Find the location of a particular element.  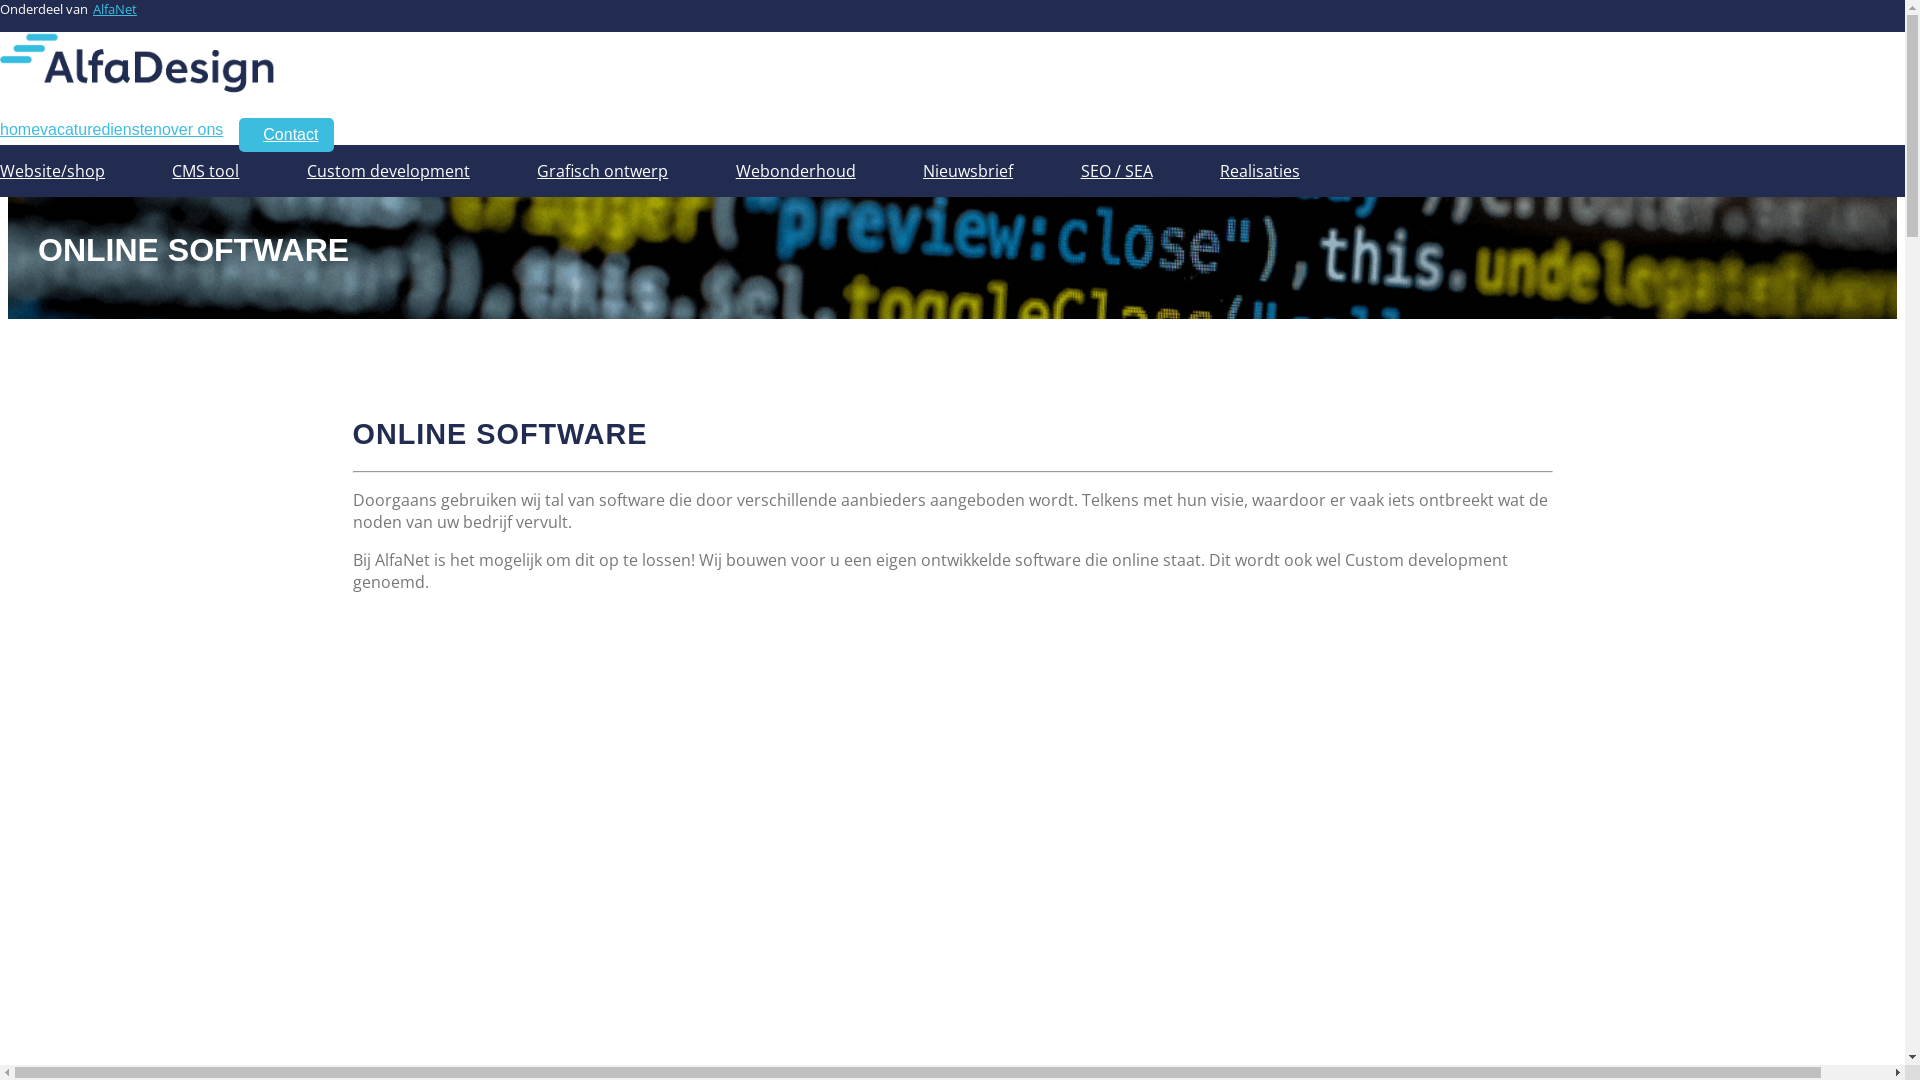

Website/shop is located at coordinates (52, 171).